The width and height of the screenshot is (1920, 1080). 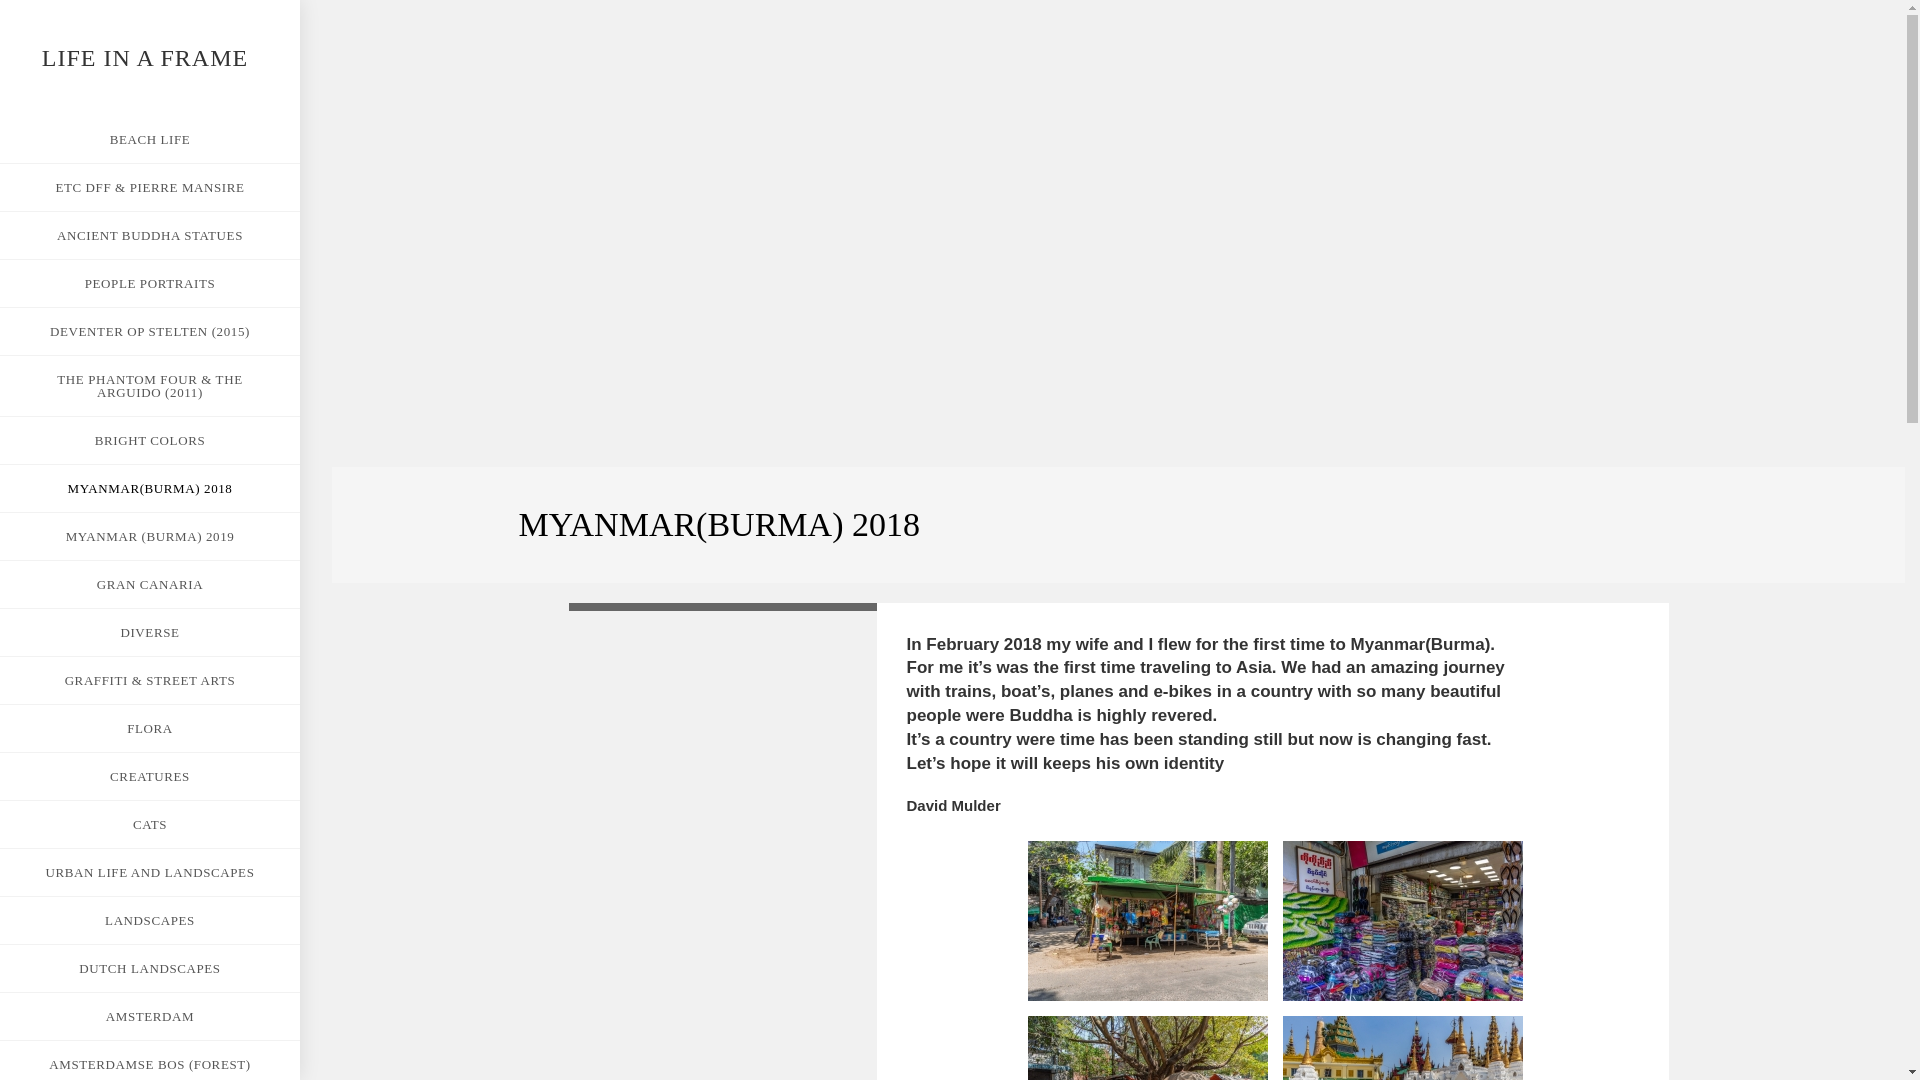 I want to click on BEACH LIFE, so click(x=150, y=139).